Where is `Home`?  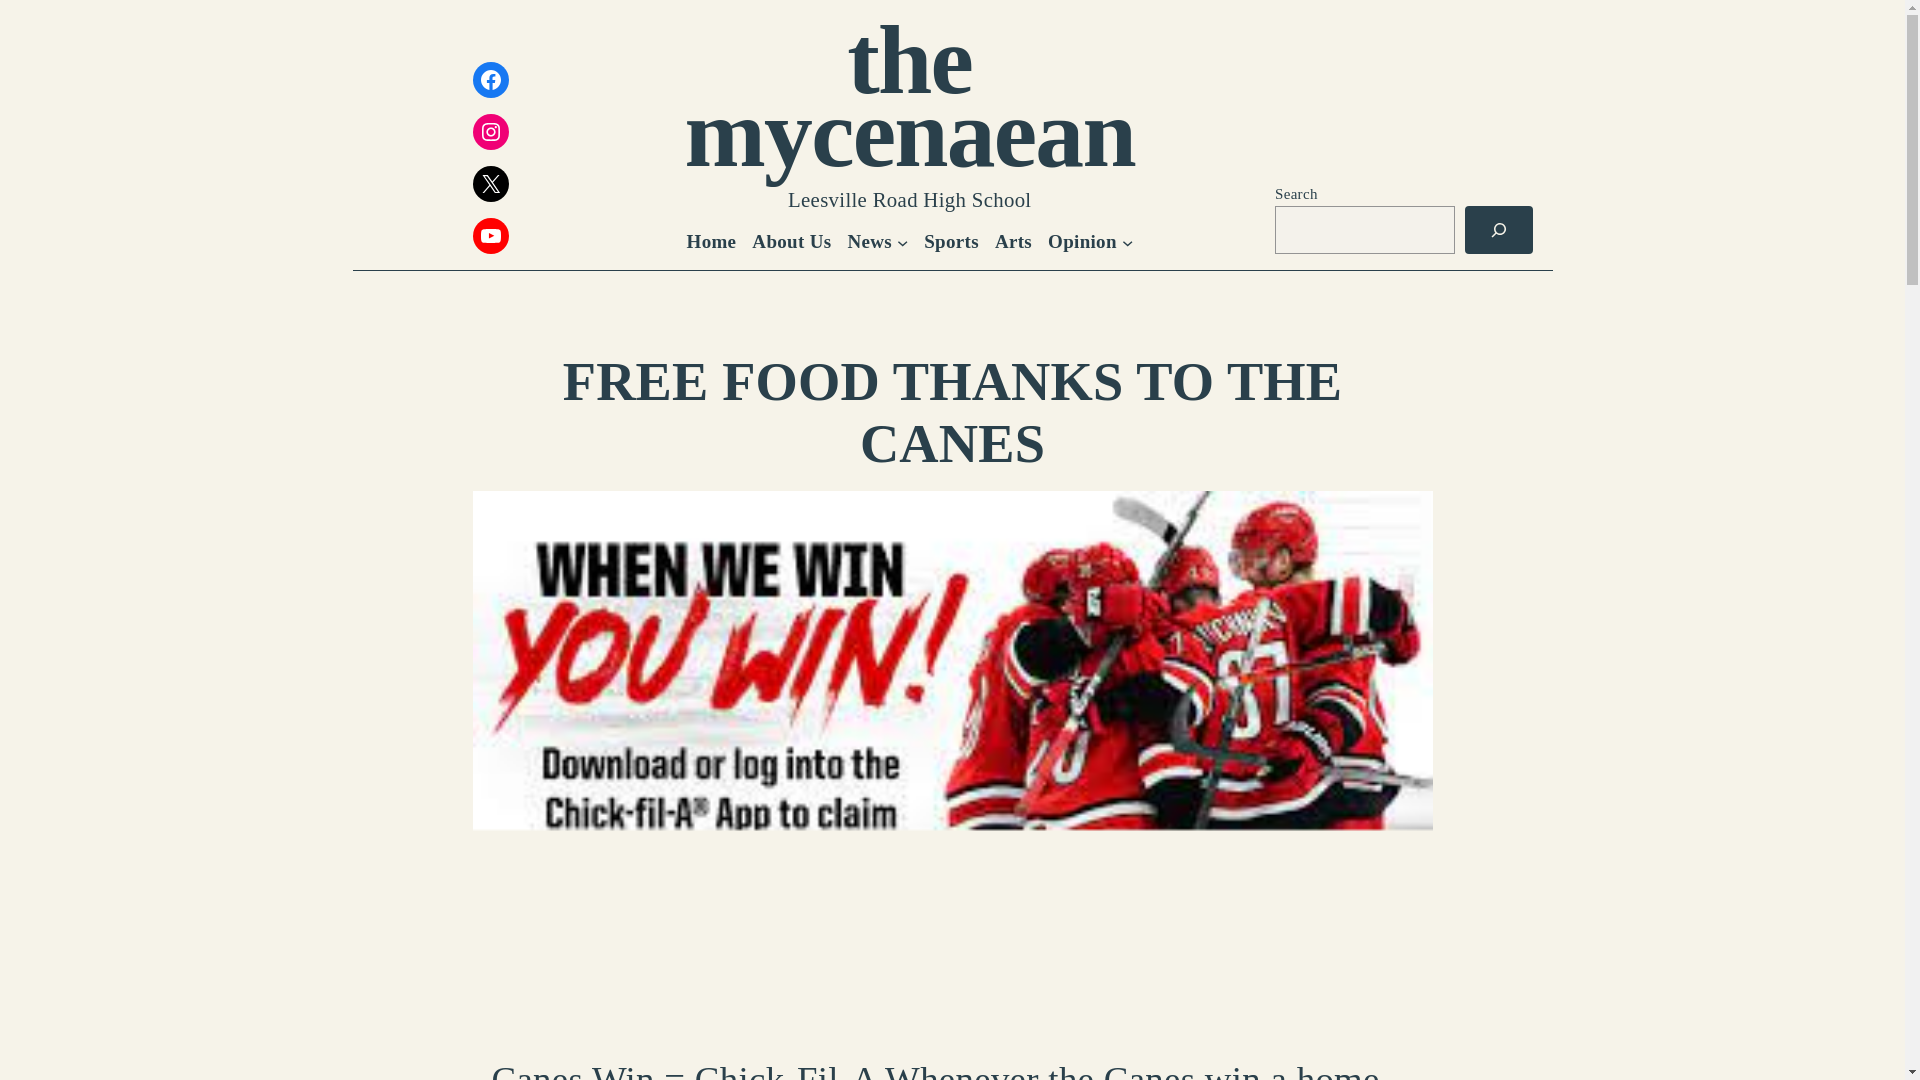
Home is located at coordinates (712, 242).